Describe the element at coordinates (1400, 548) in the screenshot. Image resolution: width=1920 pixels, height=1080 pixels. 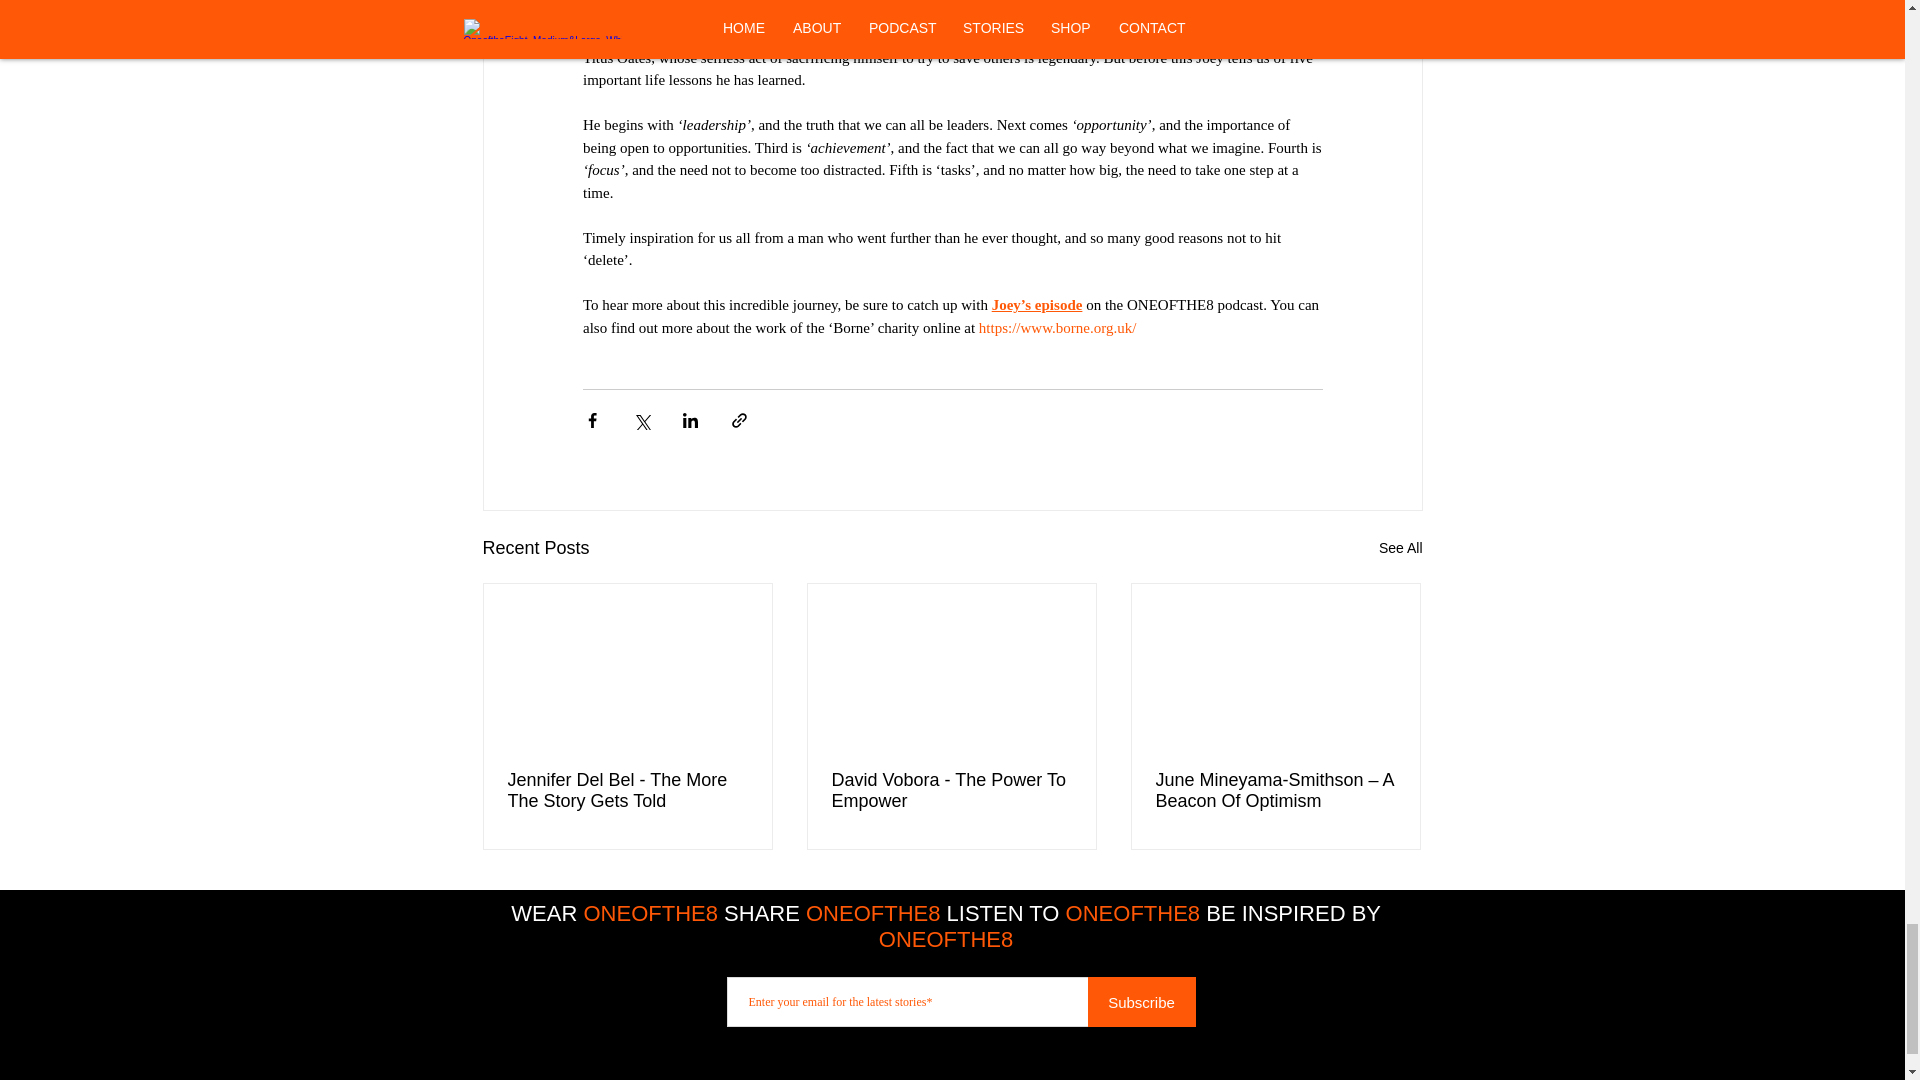
I see `See All` at that location.